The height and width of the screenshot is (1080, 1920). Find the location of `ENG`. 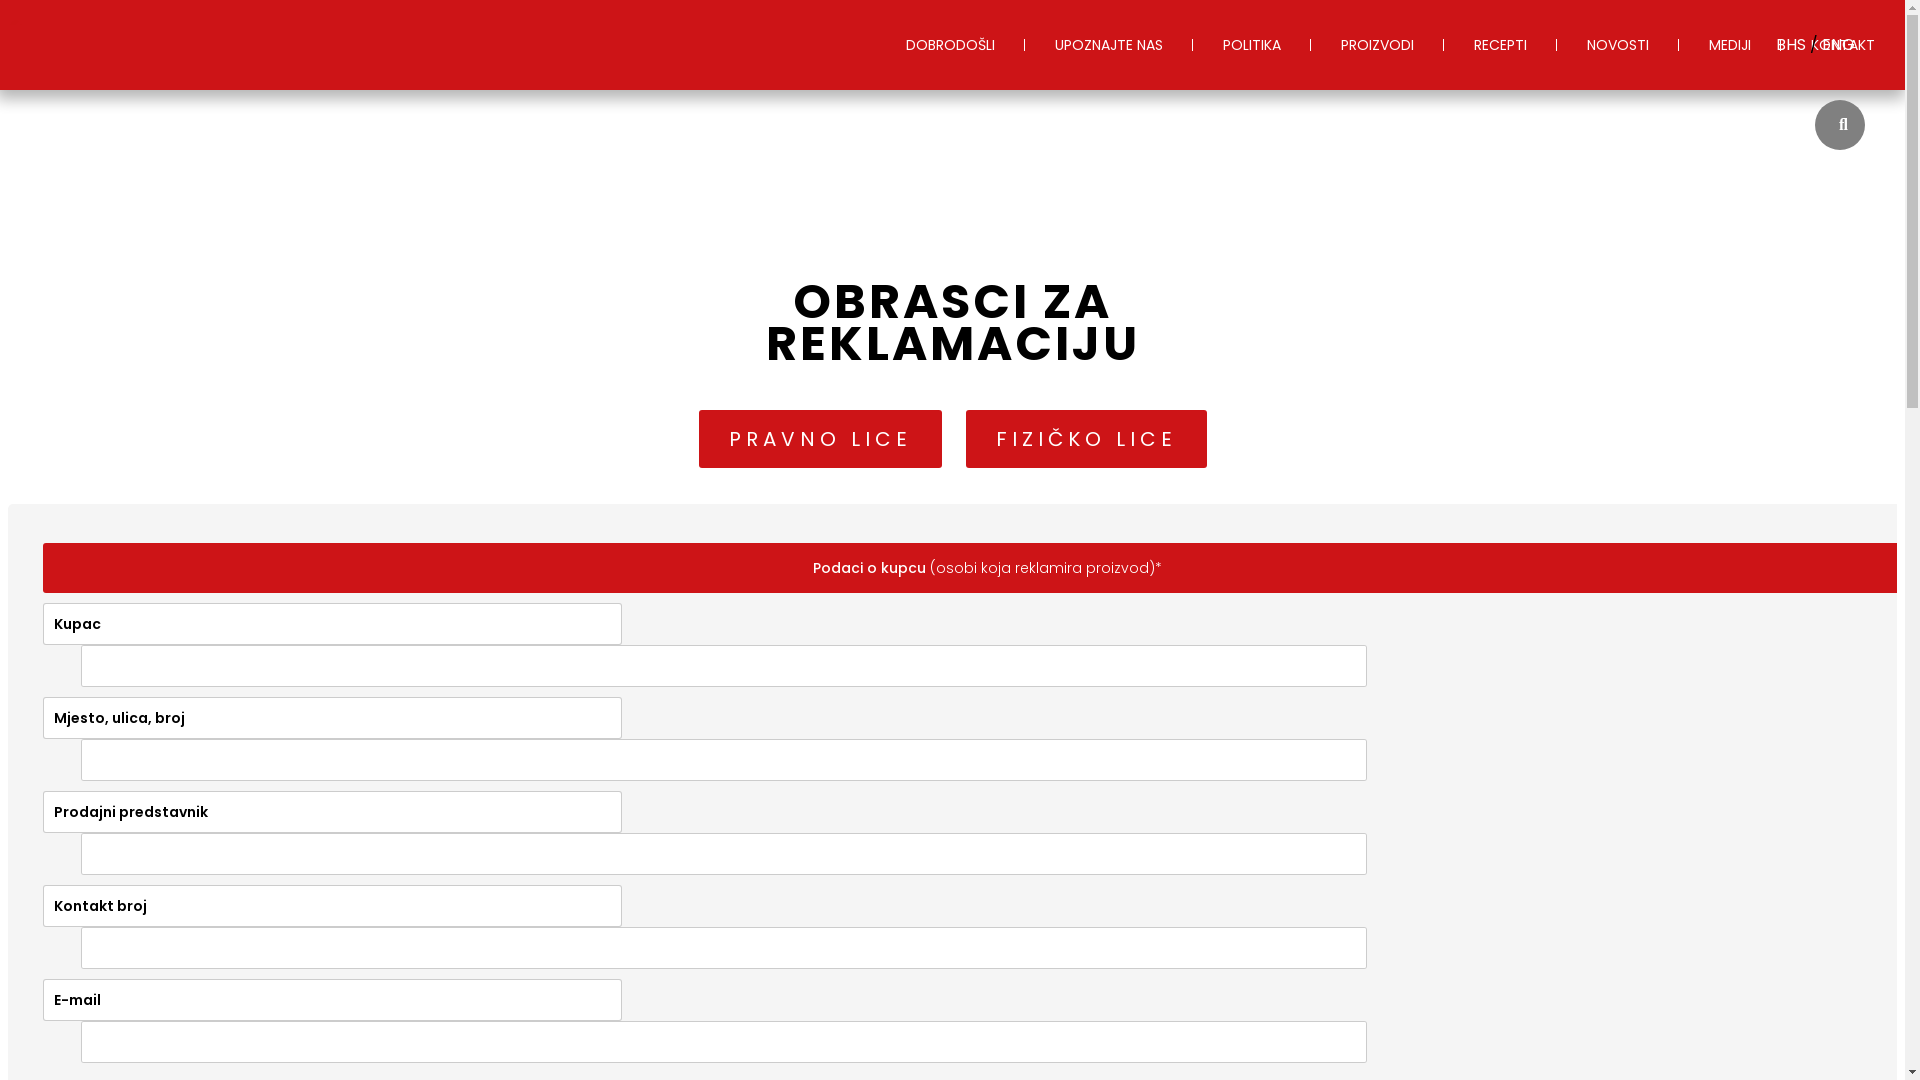

ENG is located at coordinates (1838, 44).